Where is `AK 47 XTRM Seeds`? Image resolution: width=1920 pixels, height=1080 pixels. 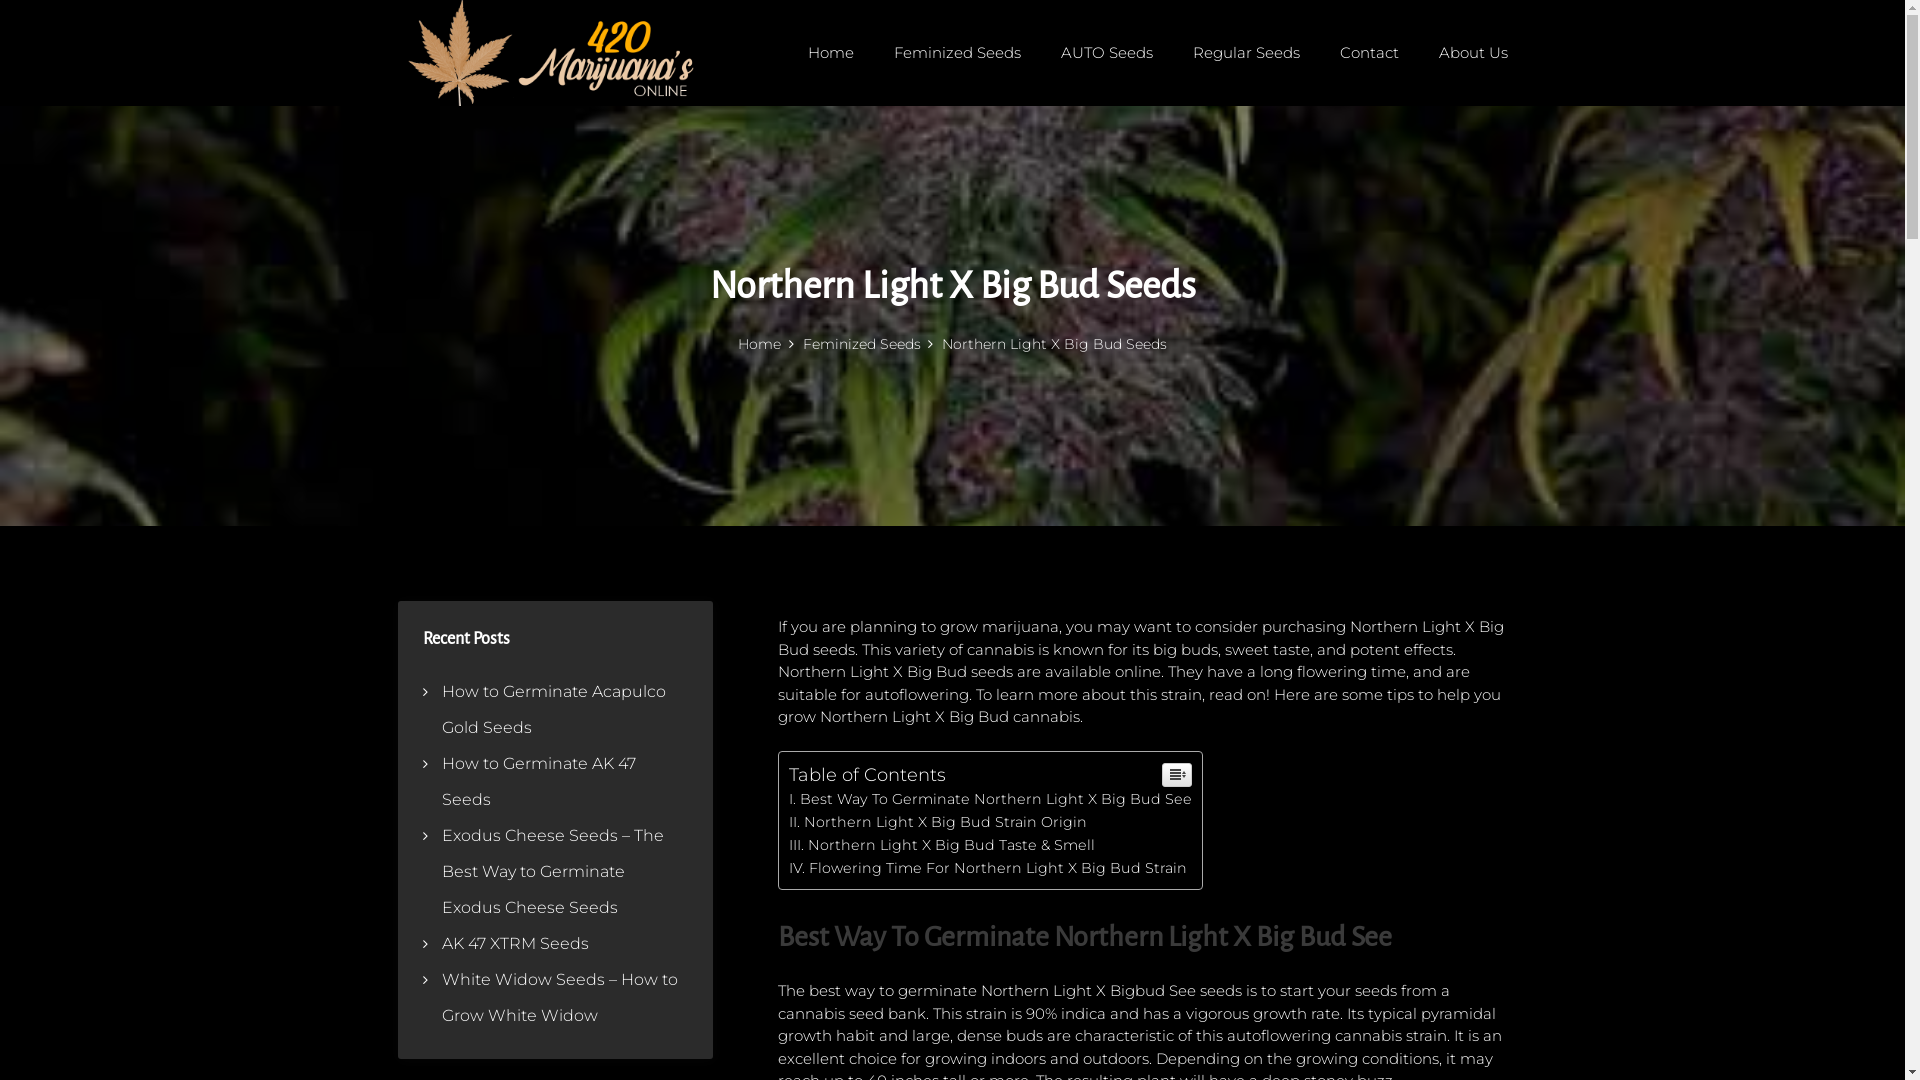 AK 47 XTRM Seeds is located at coordinates (516, 944).